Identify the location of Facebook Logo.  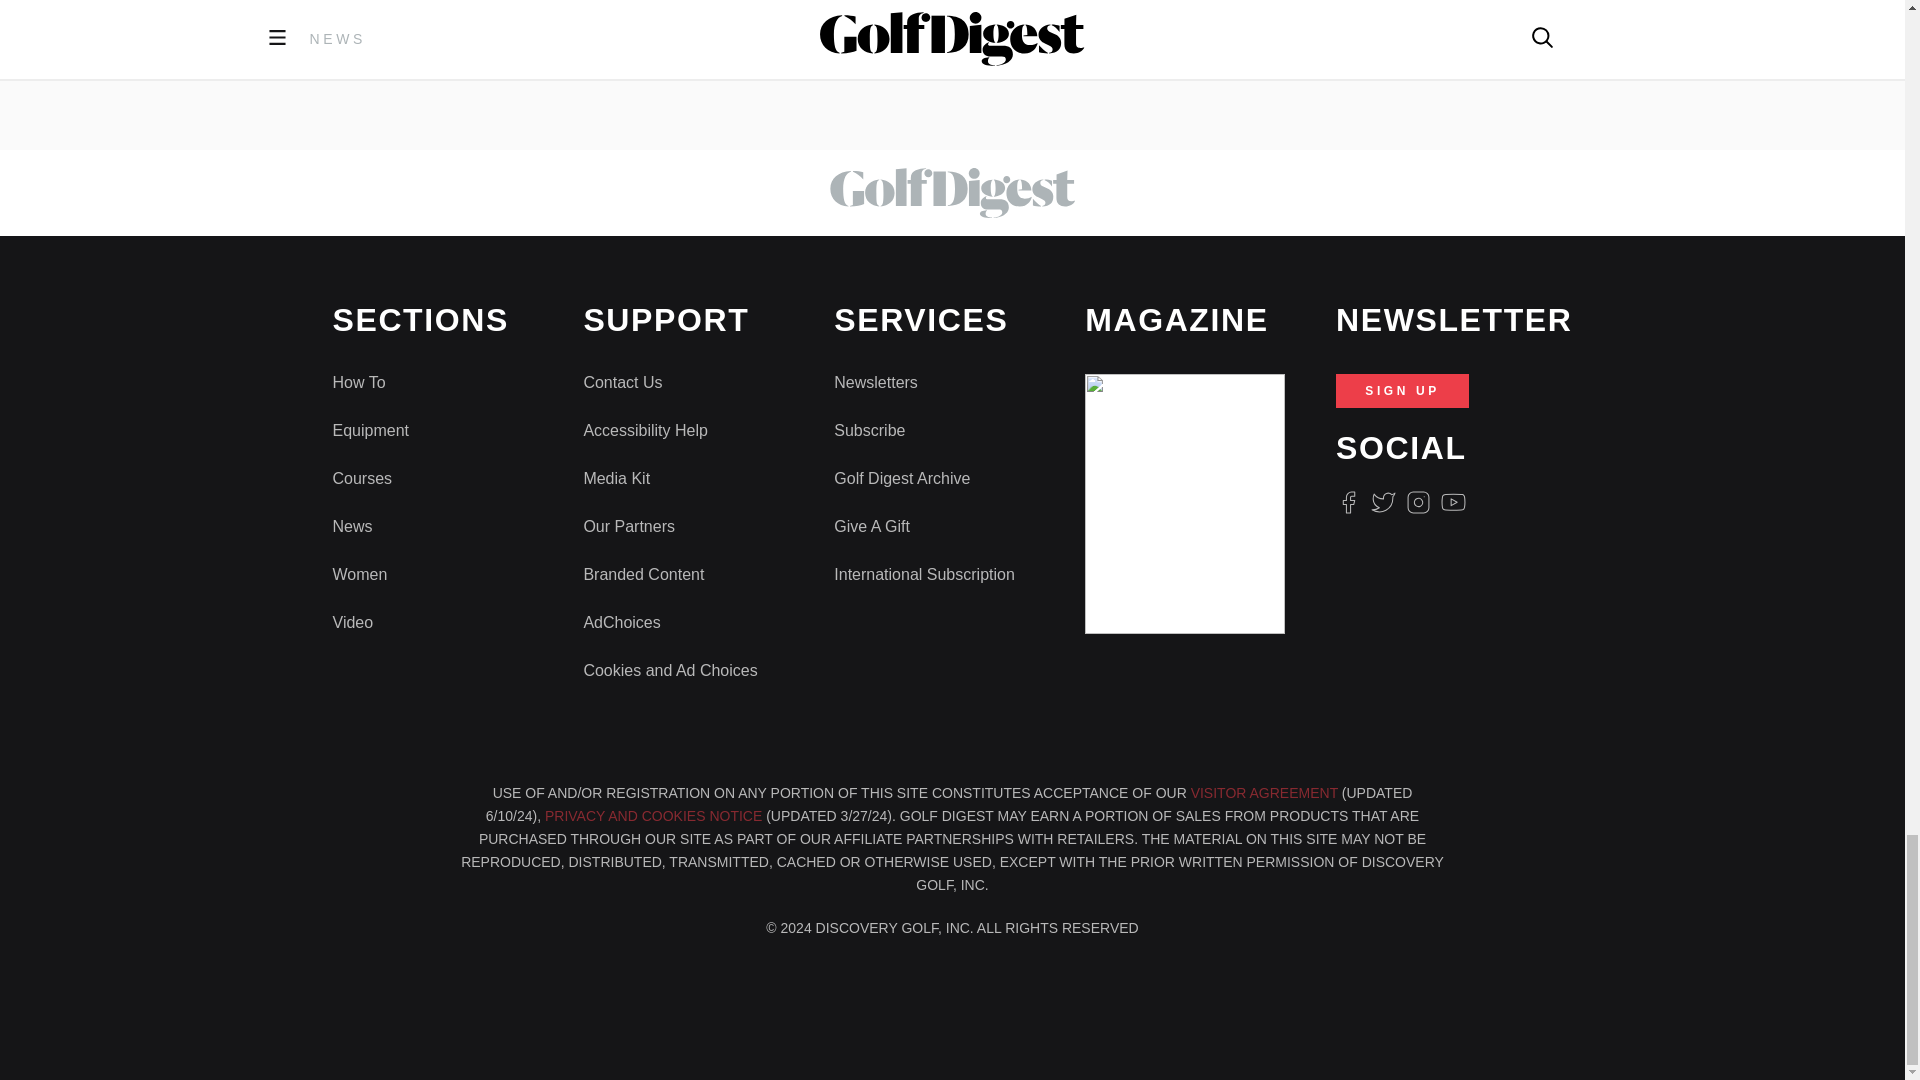
(1348, 502).